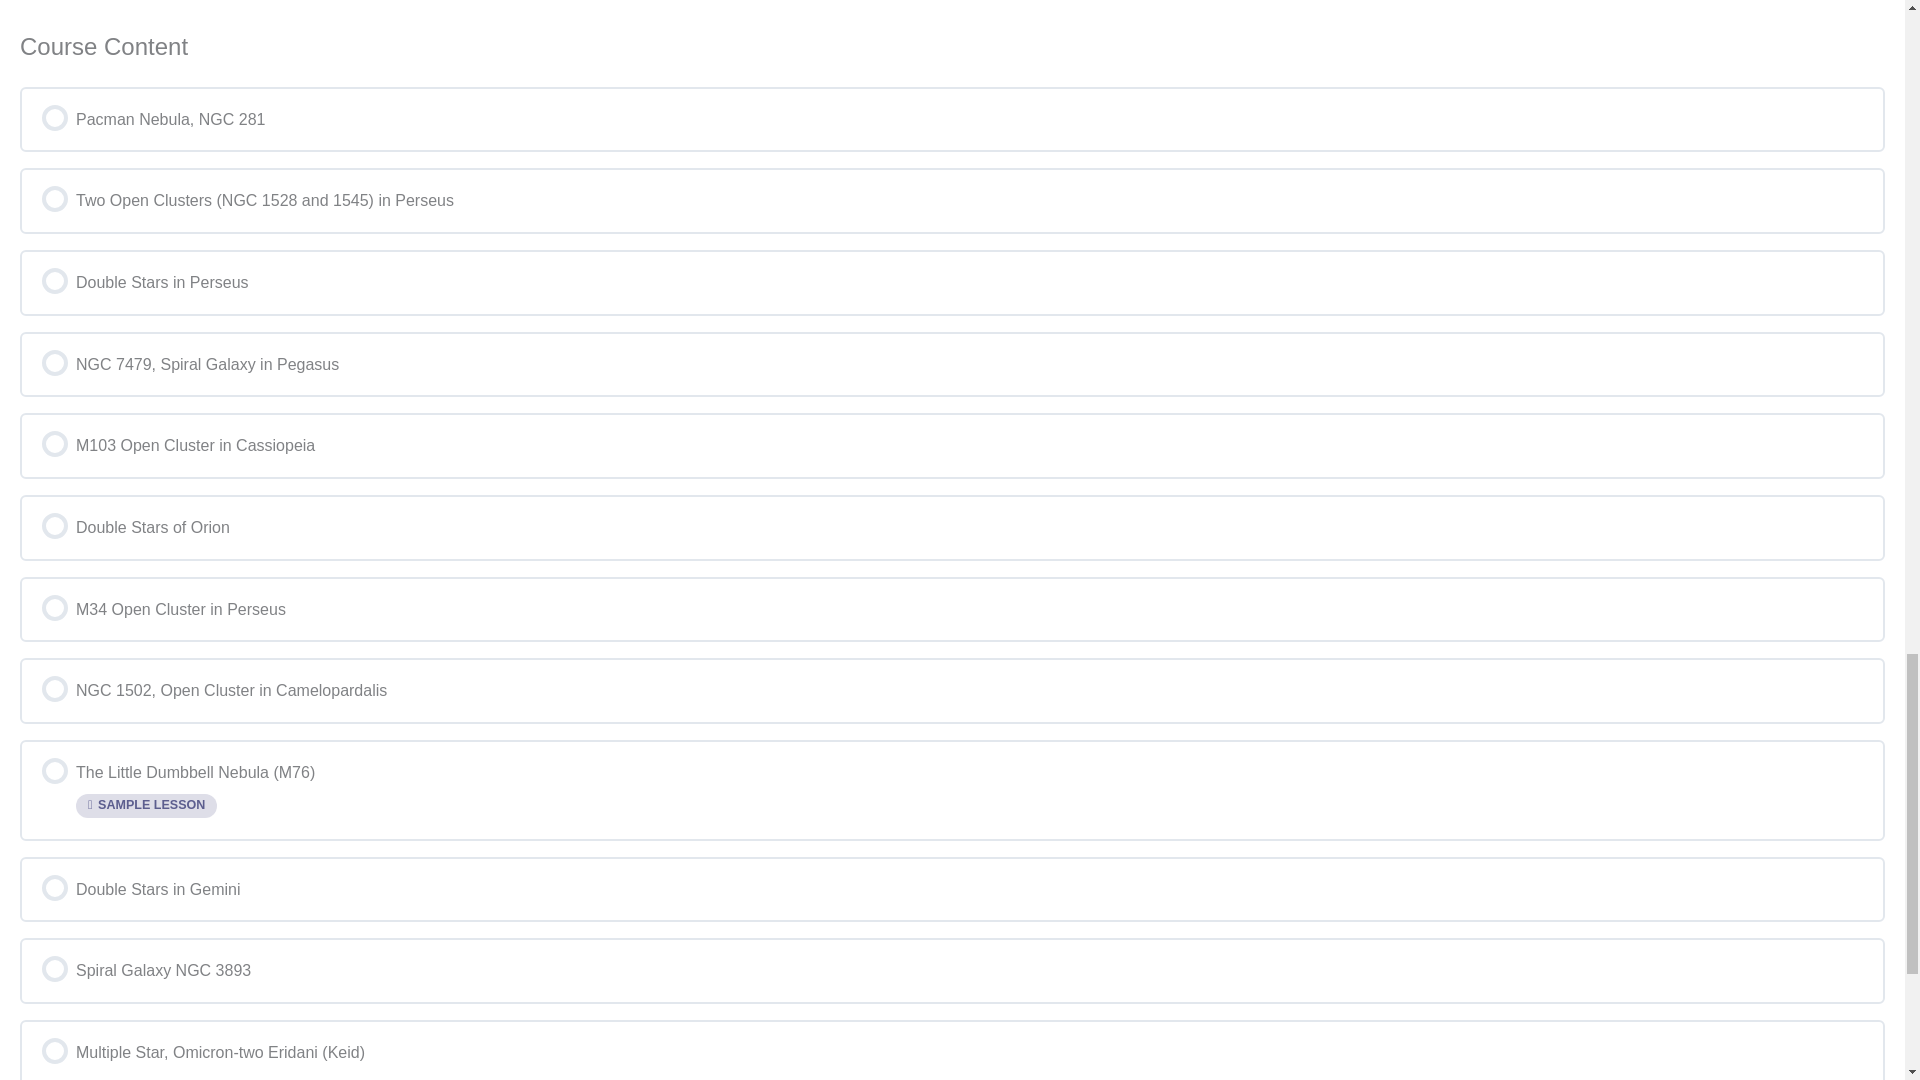 Image resolution: width=1920 pixels, height=1080 pixels. Describe the element at coordinates (952, 364) in the screenshot. I see `NGC 7479, Spiral Galaxy in Pegasus` at that location.